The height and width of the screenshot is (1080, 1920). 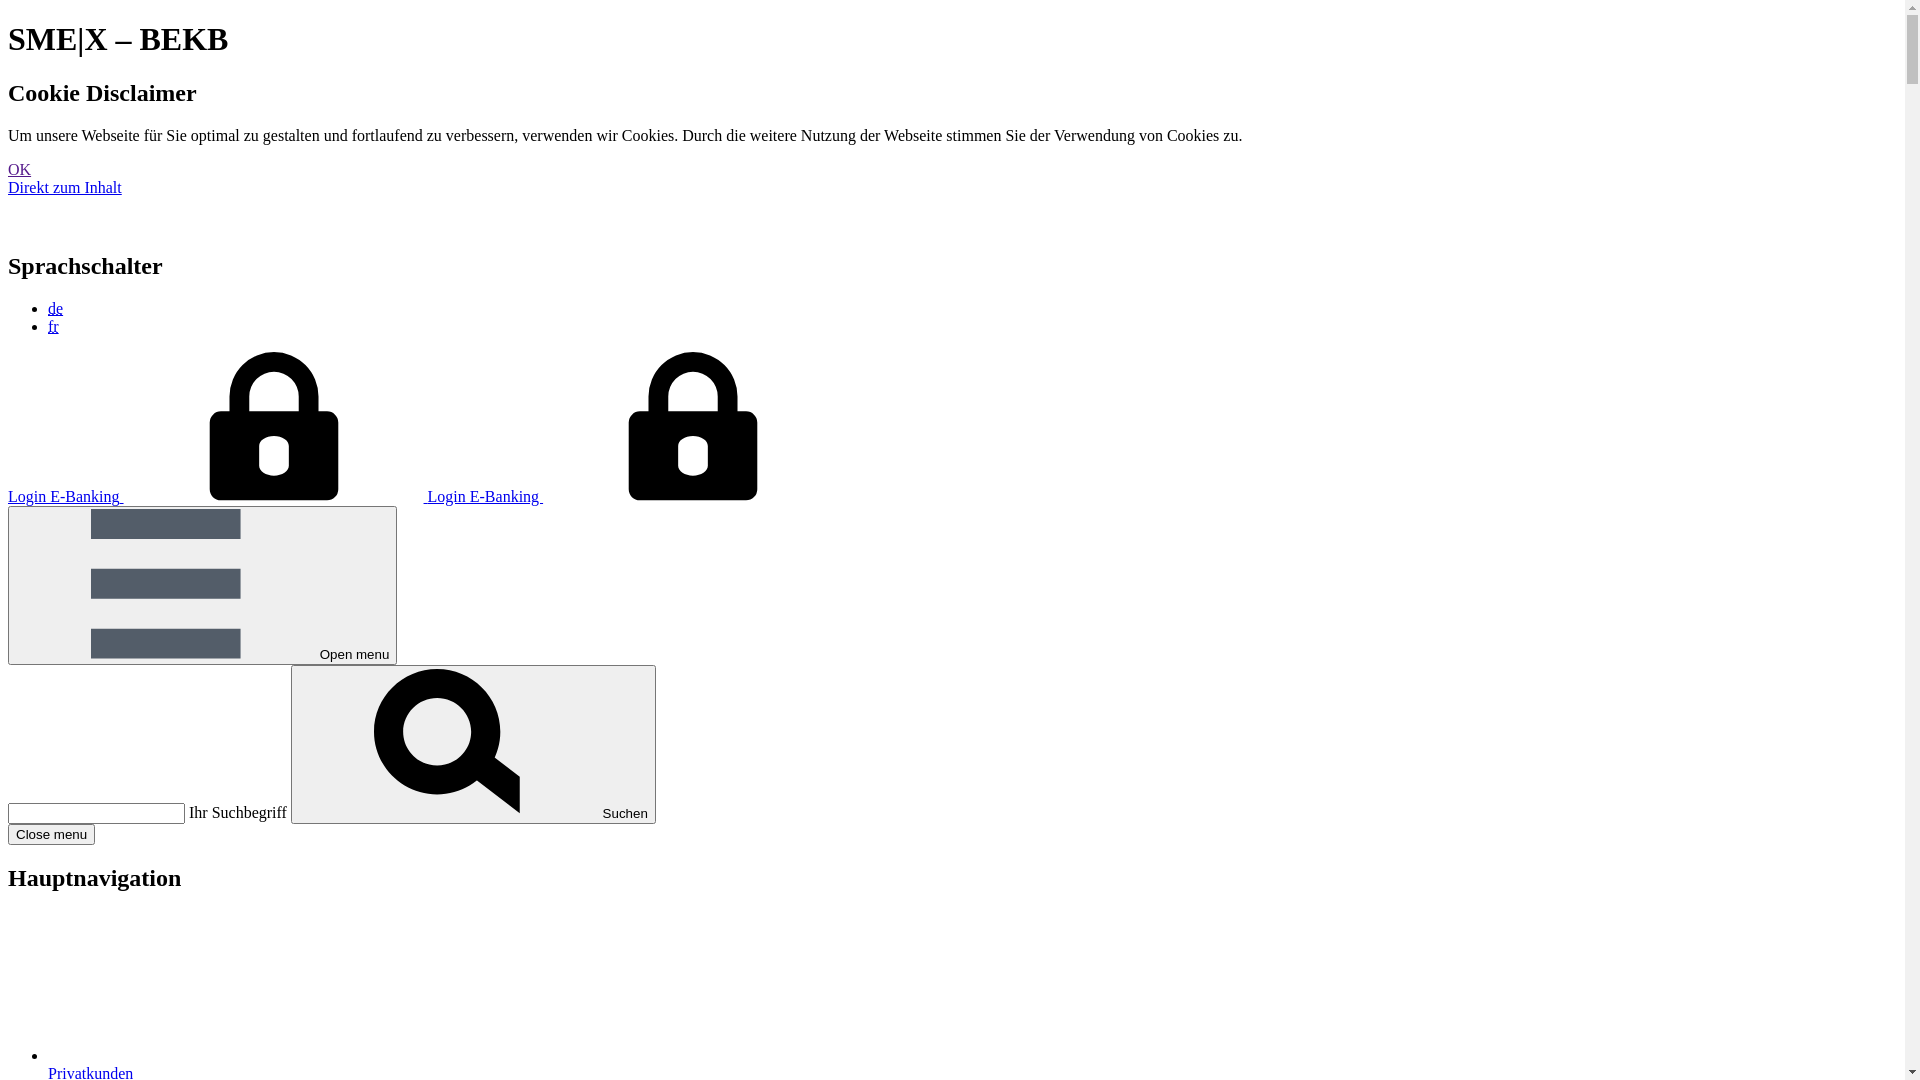 What do you see at coordinates (52, 834) in the screenshot?
I see `Close menu` at bounding box center [52, 834].